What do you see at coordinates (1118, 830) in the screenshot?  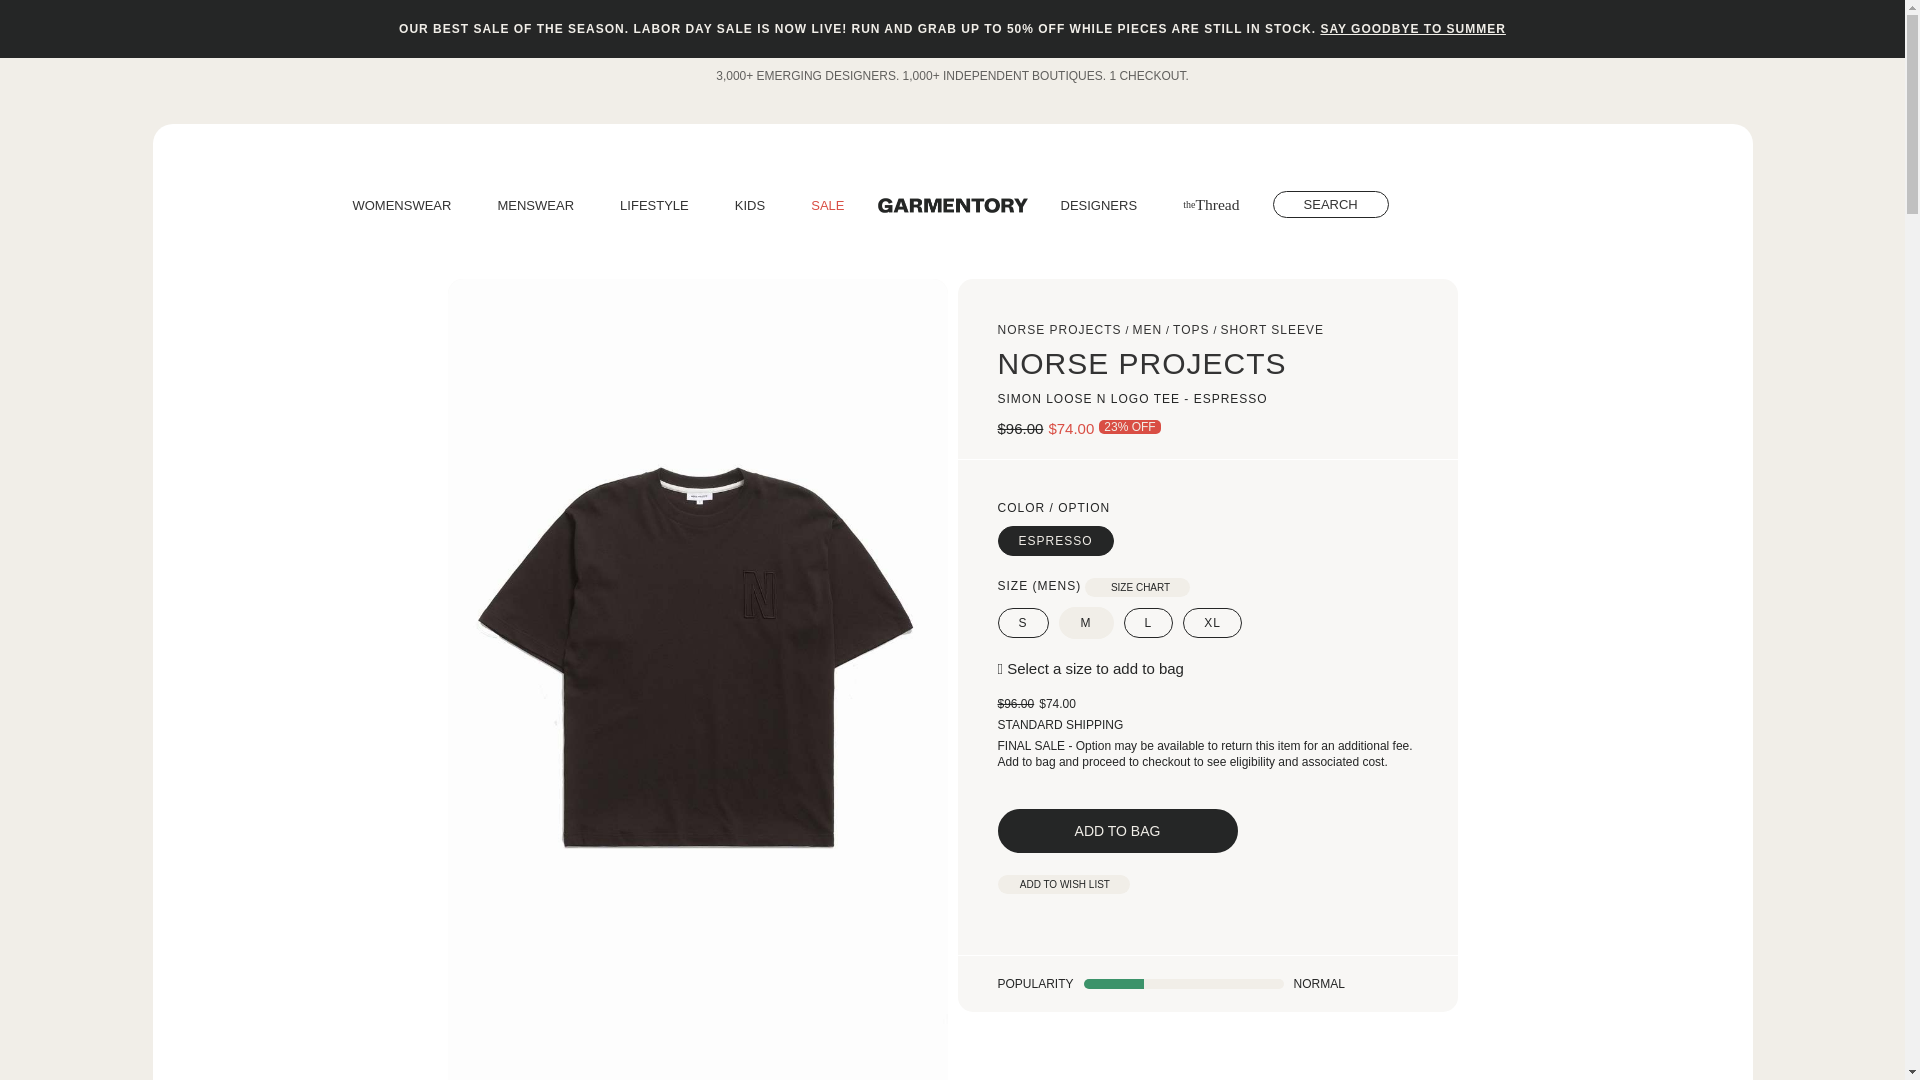 I see `Add to bag` at bounding box center [1118, 830].